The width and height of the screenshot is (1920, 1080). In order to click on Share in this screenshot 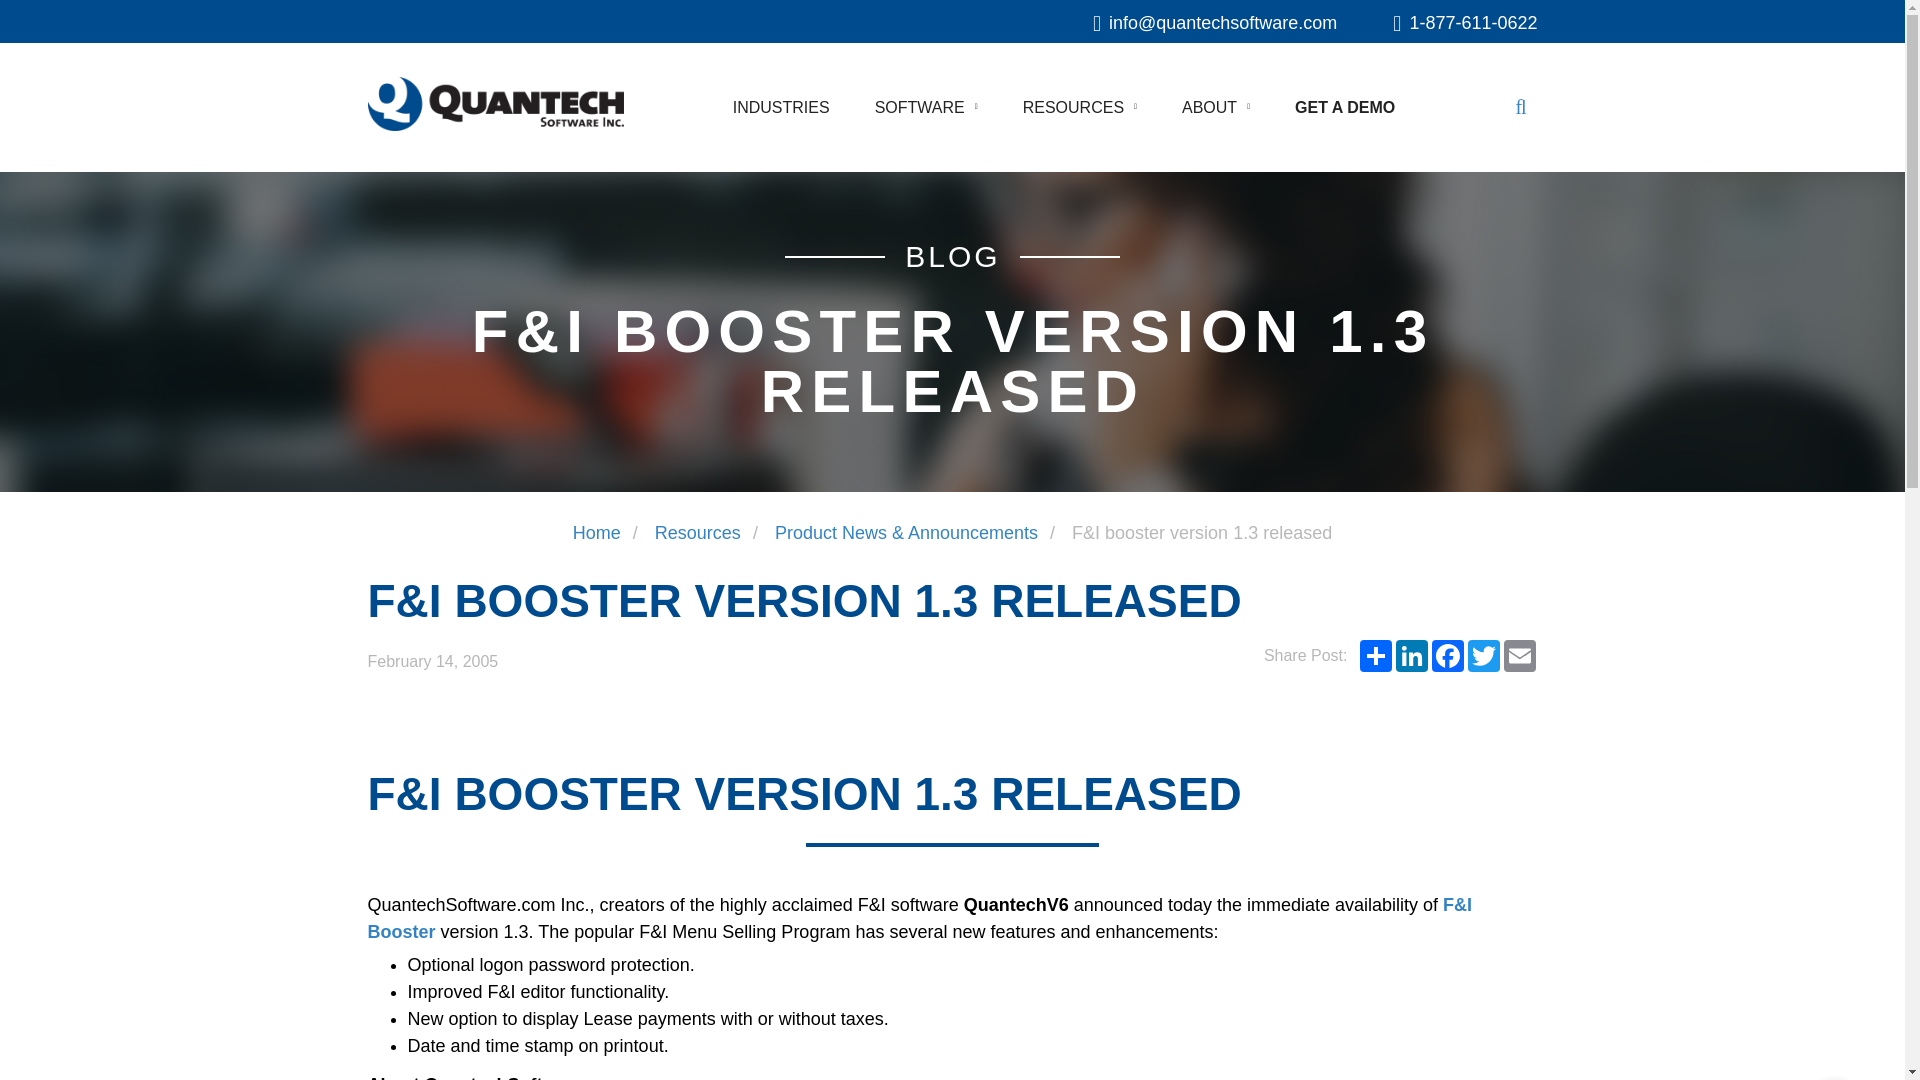, I will do `click(1375, 656)`.